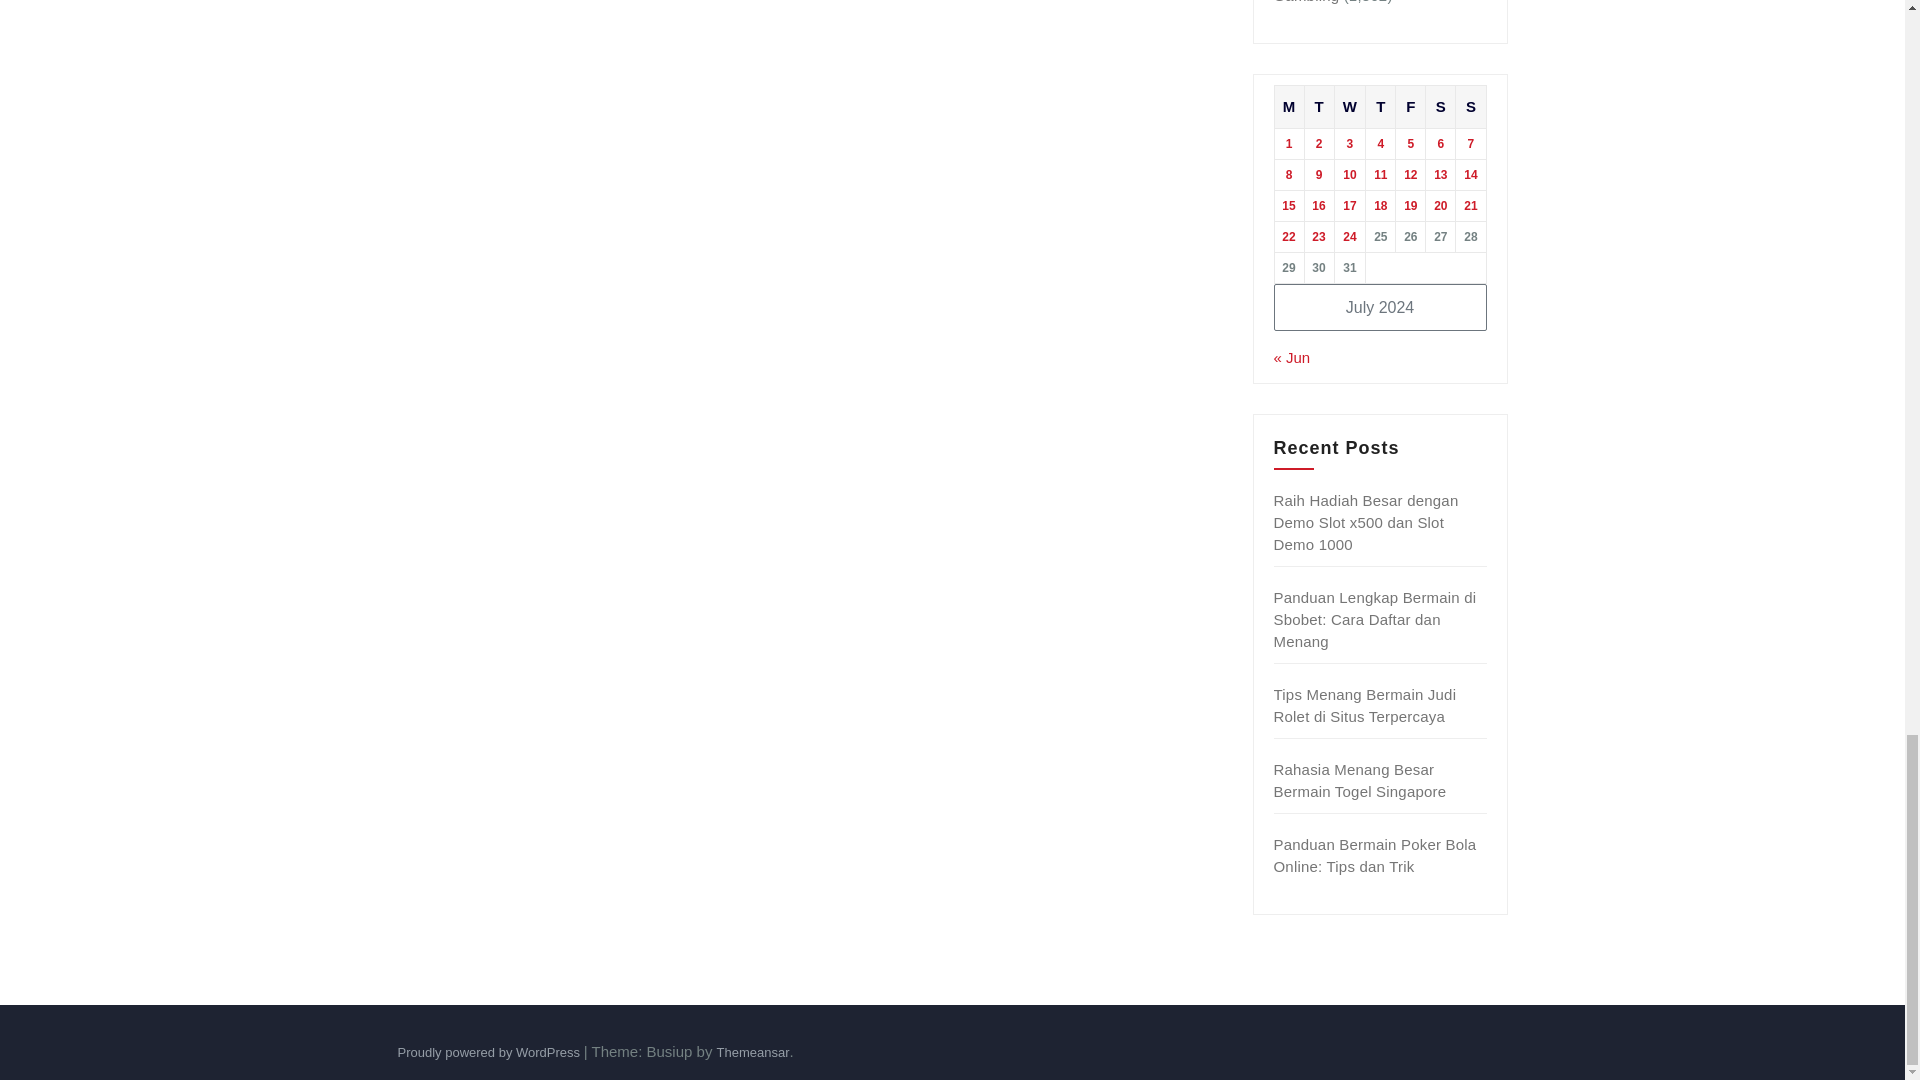  What do you see at coordinates (1318, 106) in the screenshot?
I see `Tuesday` at bounding box center [1318, 106].